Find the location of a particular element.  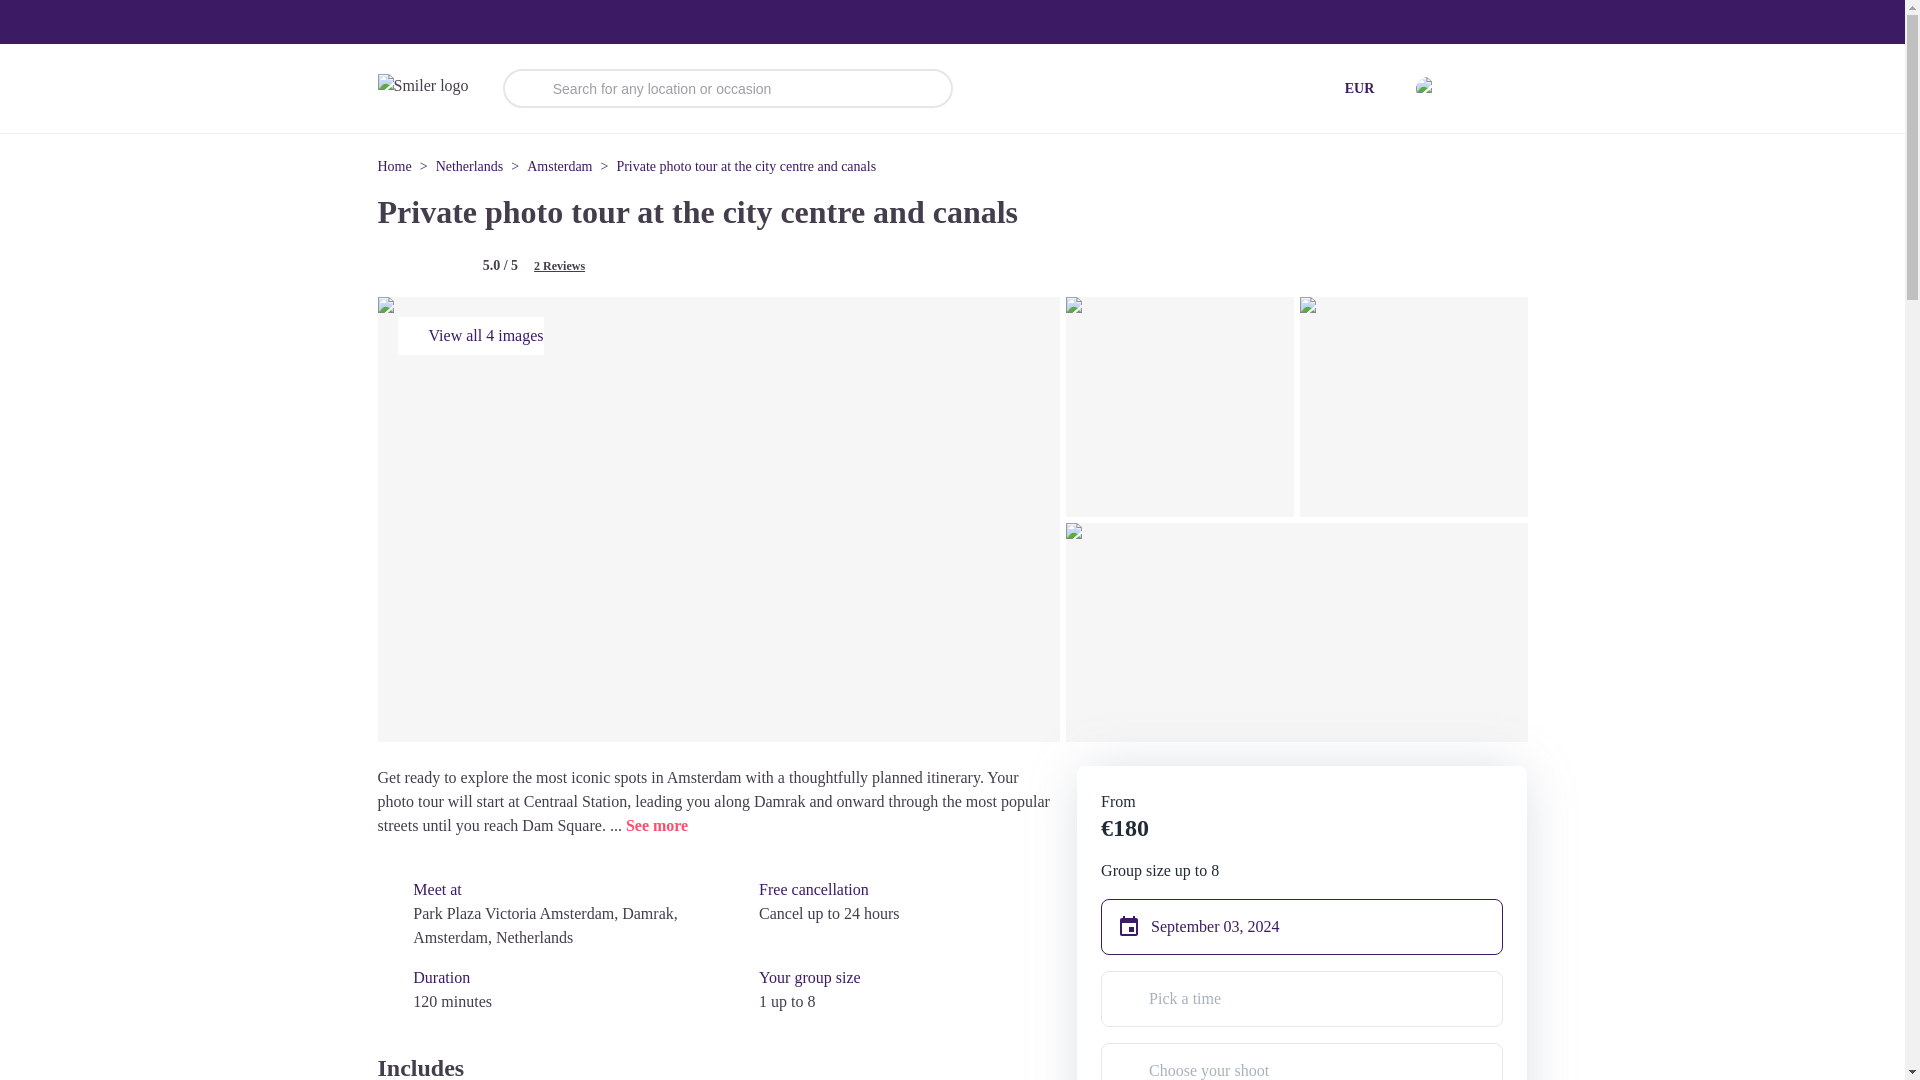

Select currency is located at coordinates (1360, 88).